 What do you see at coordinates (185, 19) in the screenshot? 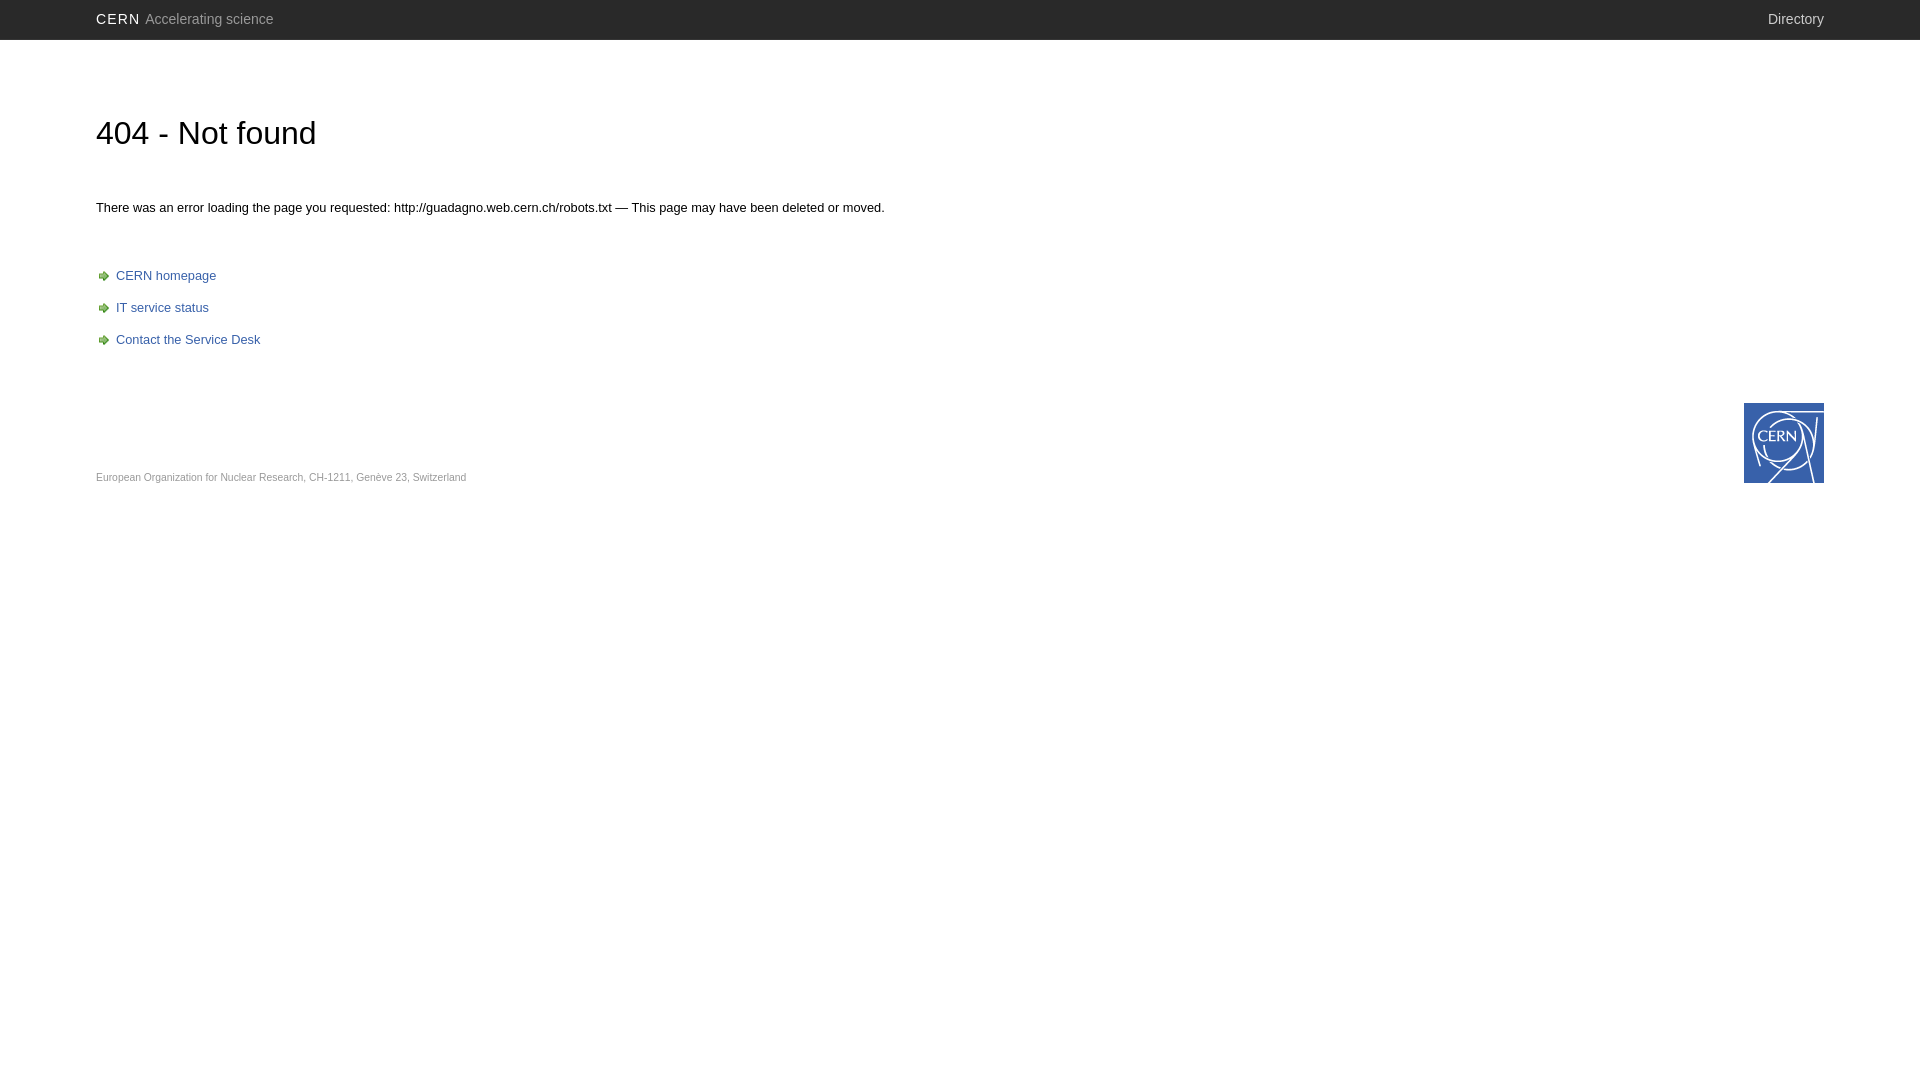
I see `CERN Accelerating science` at bounding box center [185, 19].